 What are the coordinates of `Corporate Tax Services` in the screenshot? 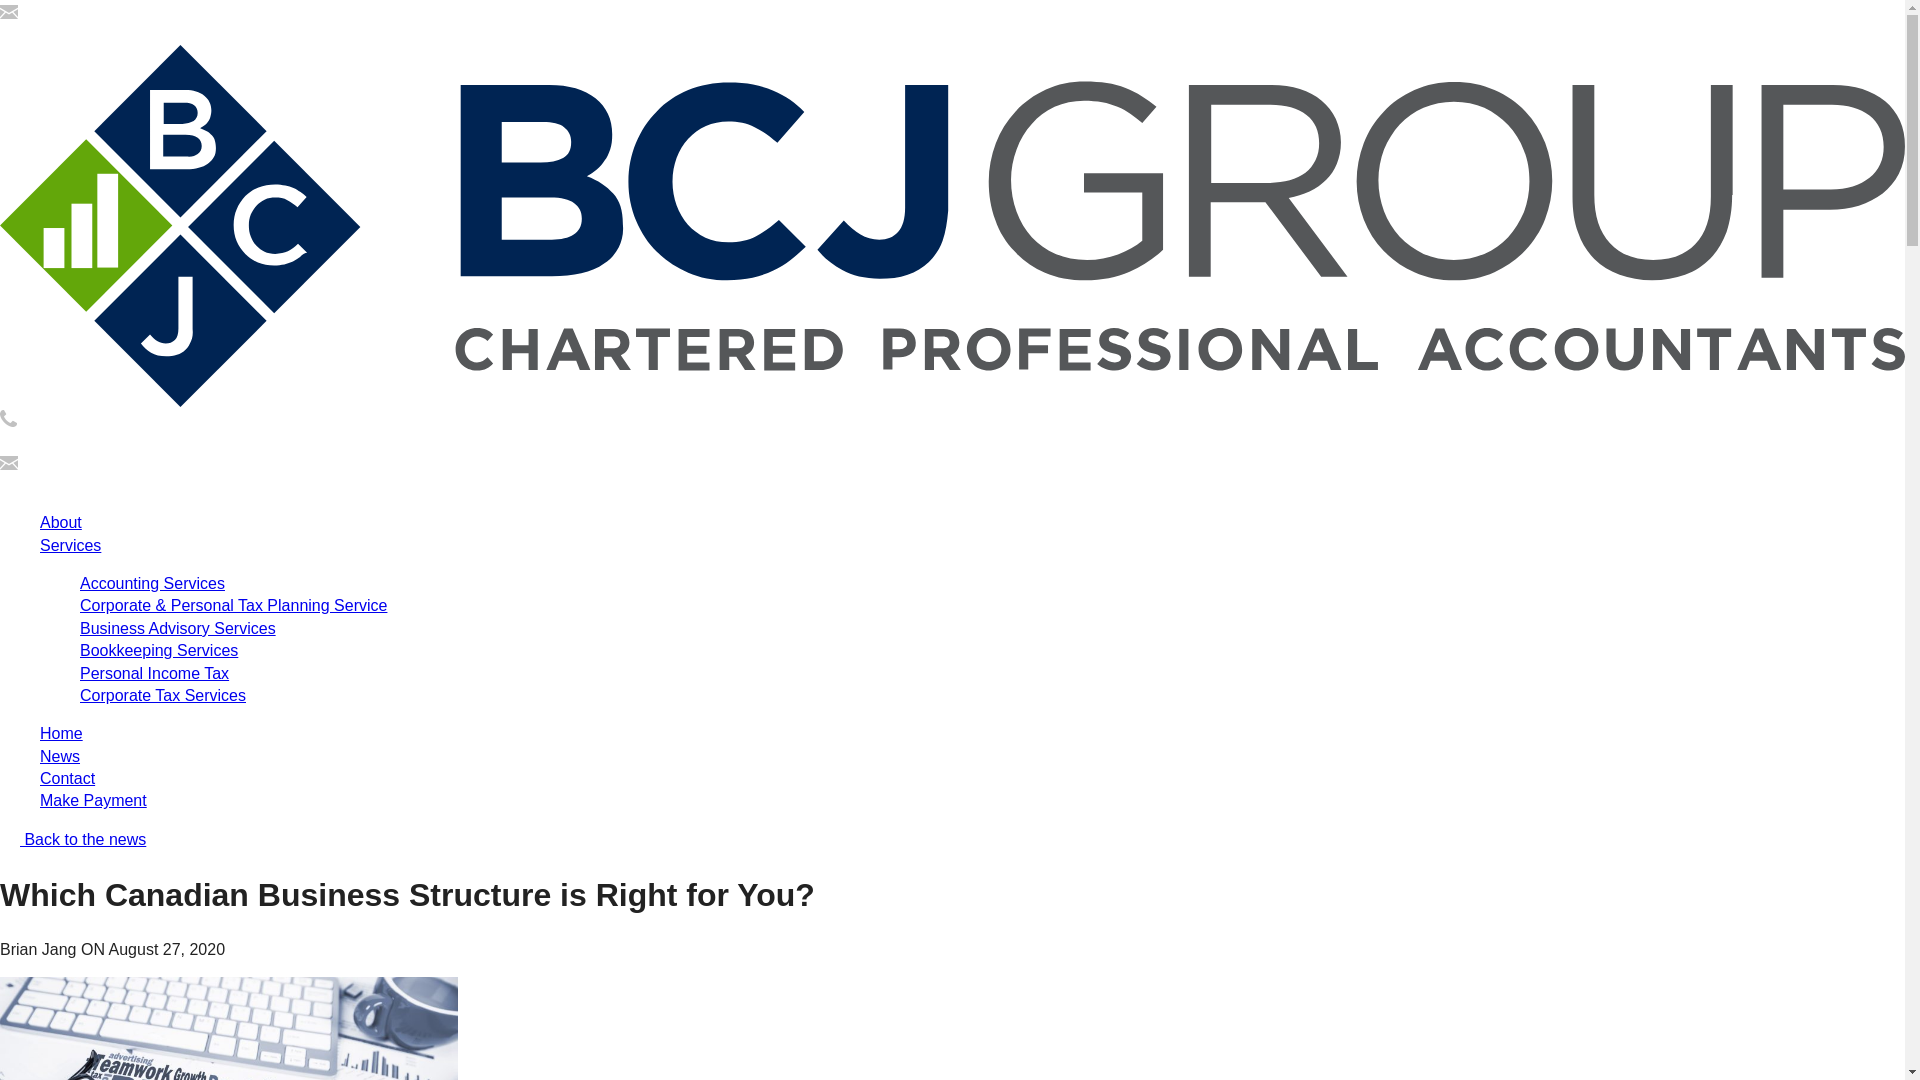 It's located at (162, 696).